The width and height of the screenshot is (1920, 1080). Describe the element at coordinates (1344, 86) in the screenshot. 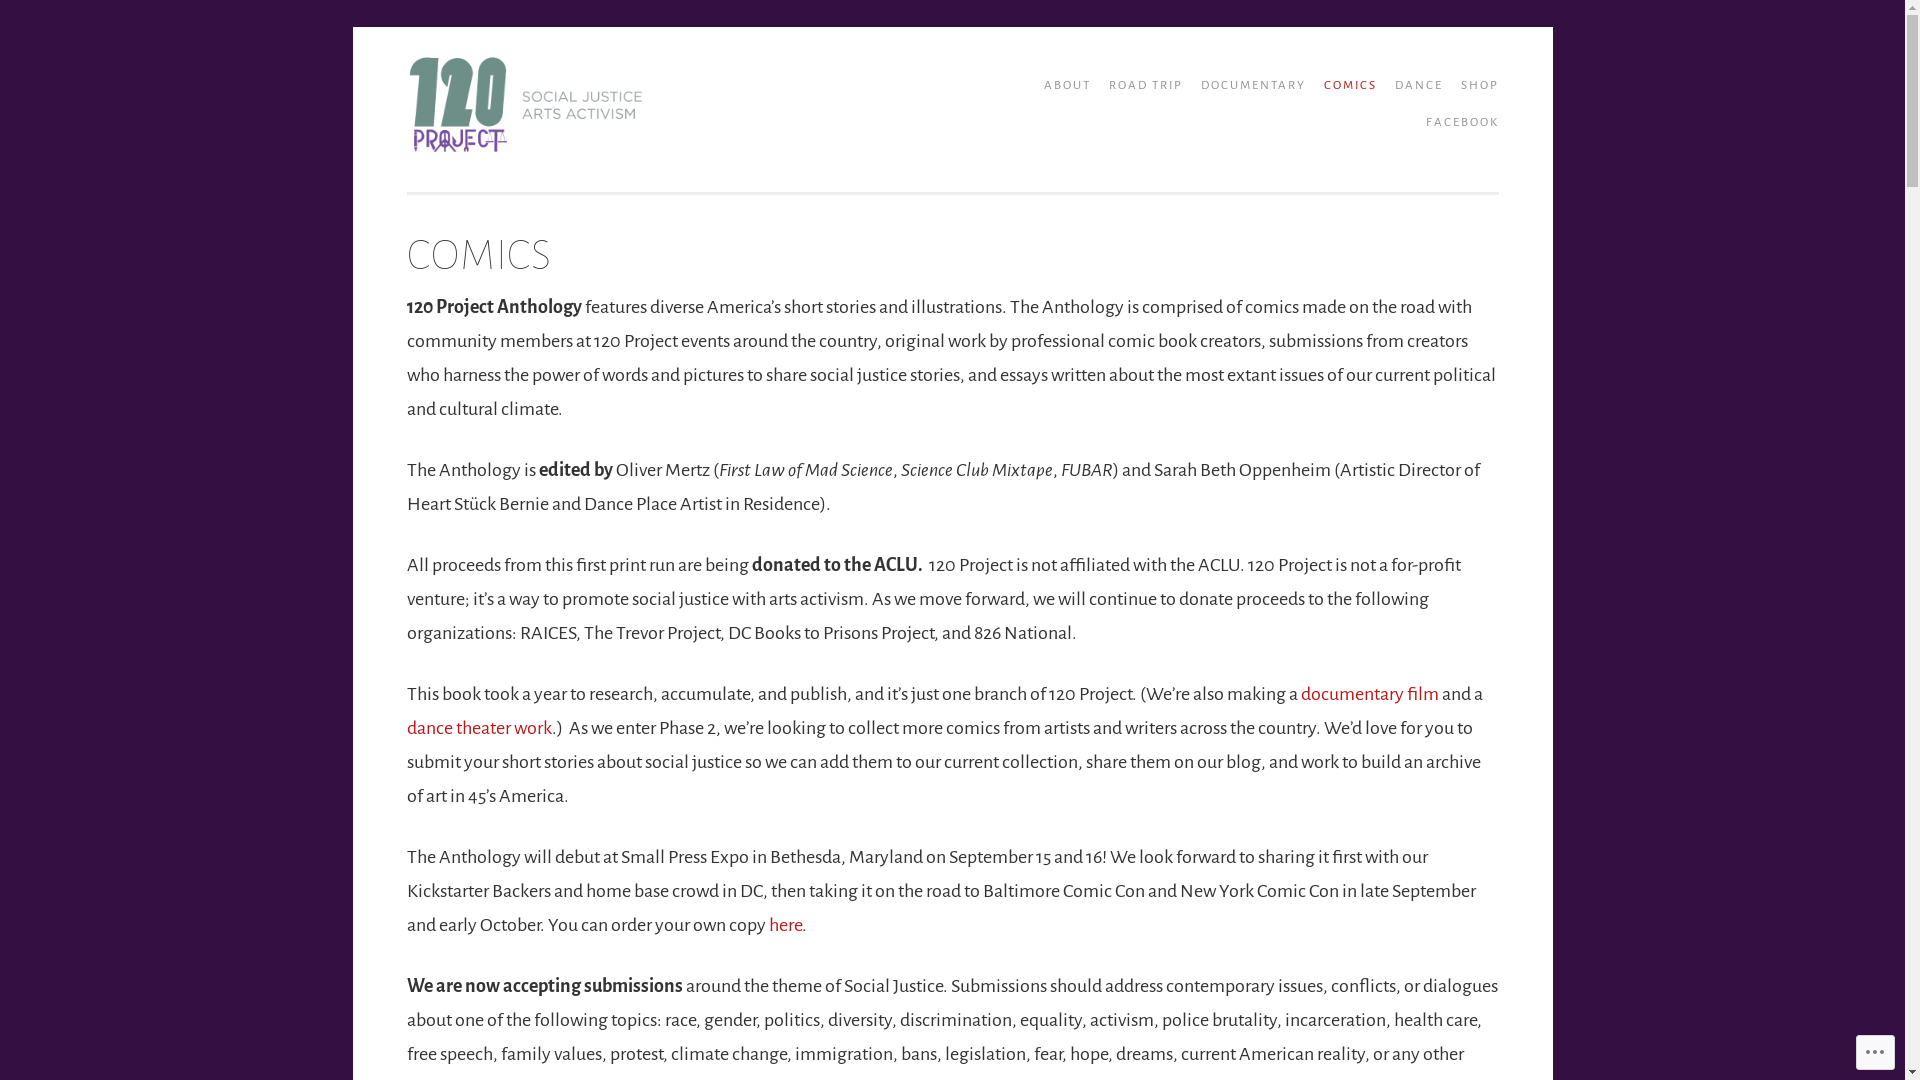

I see `COMICS` at that location.